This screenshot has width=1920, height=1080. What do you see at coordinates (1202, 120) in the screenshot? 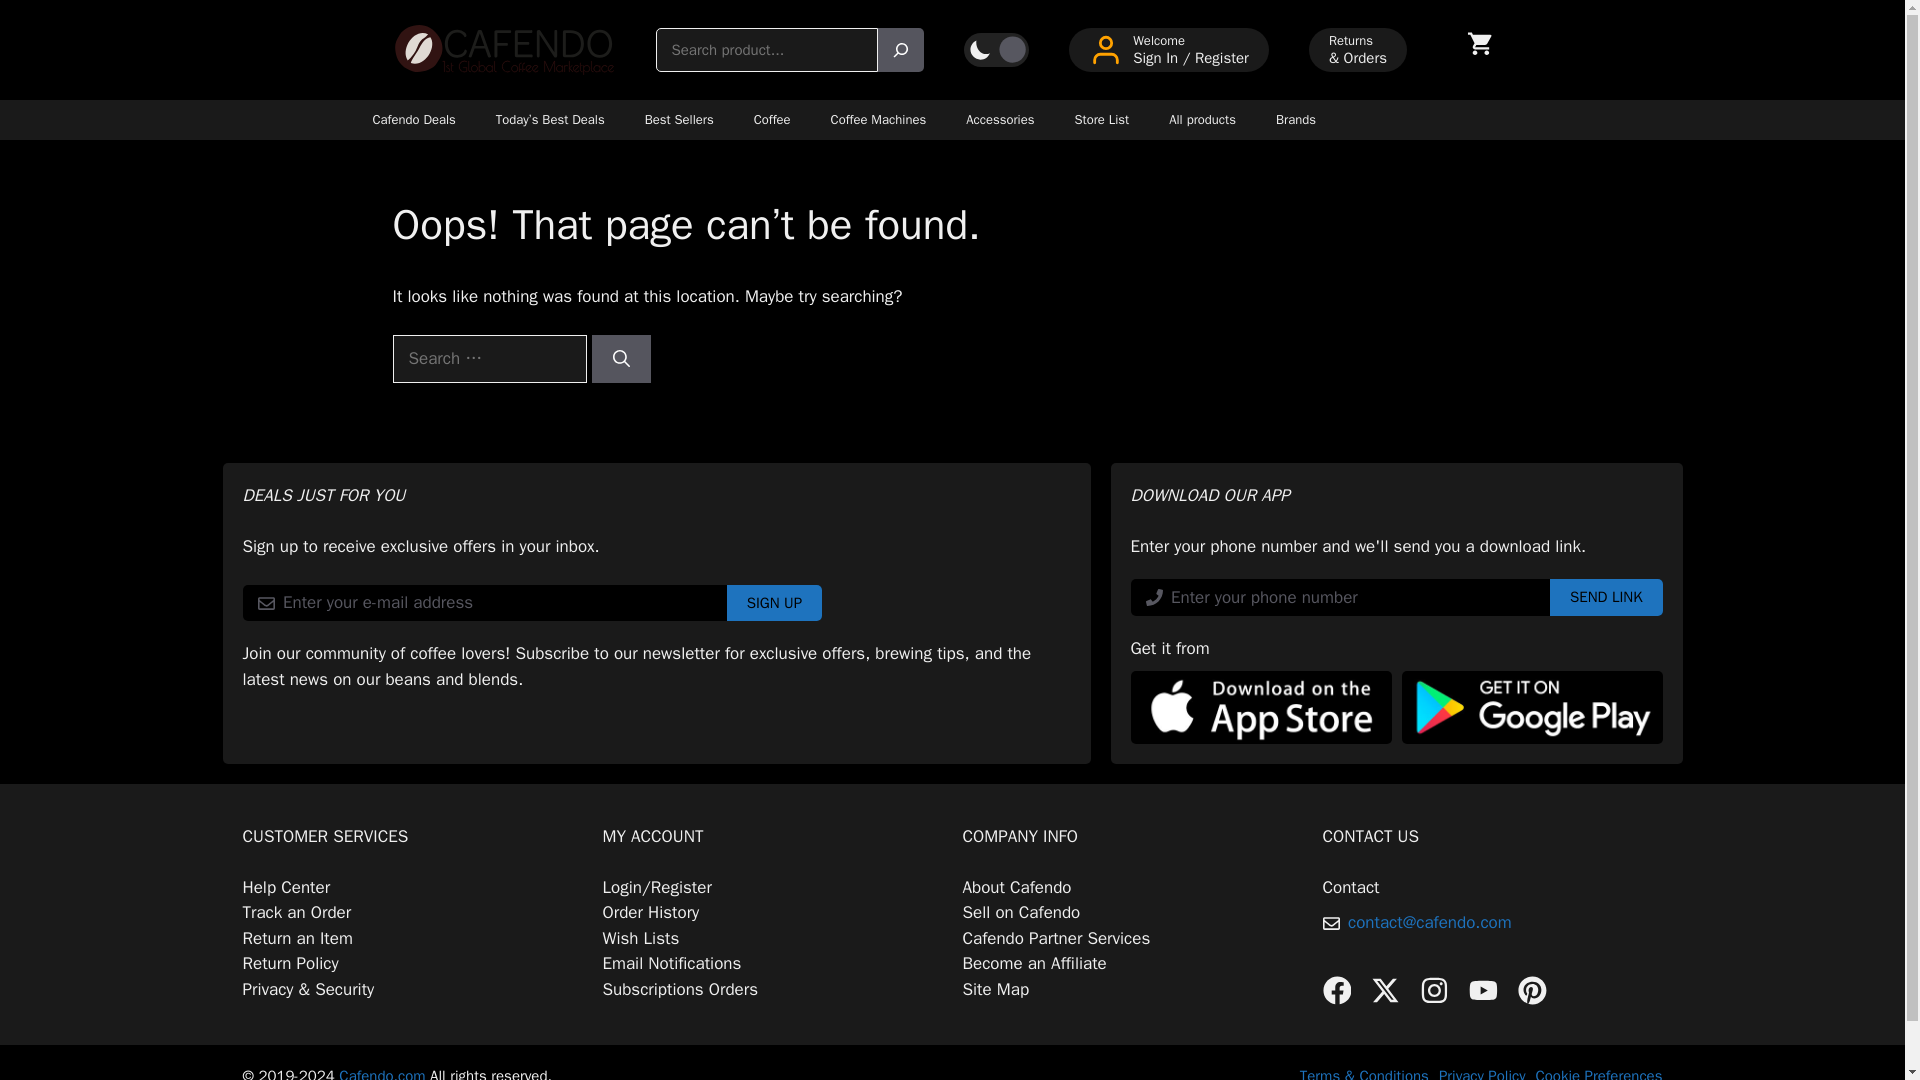
I see `All products` at bounding box center [1202, 120].